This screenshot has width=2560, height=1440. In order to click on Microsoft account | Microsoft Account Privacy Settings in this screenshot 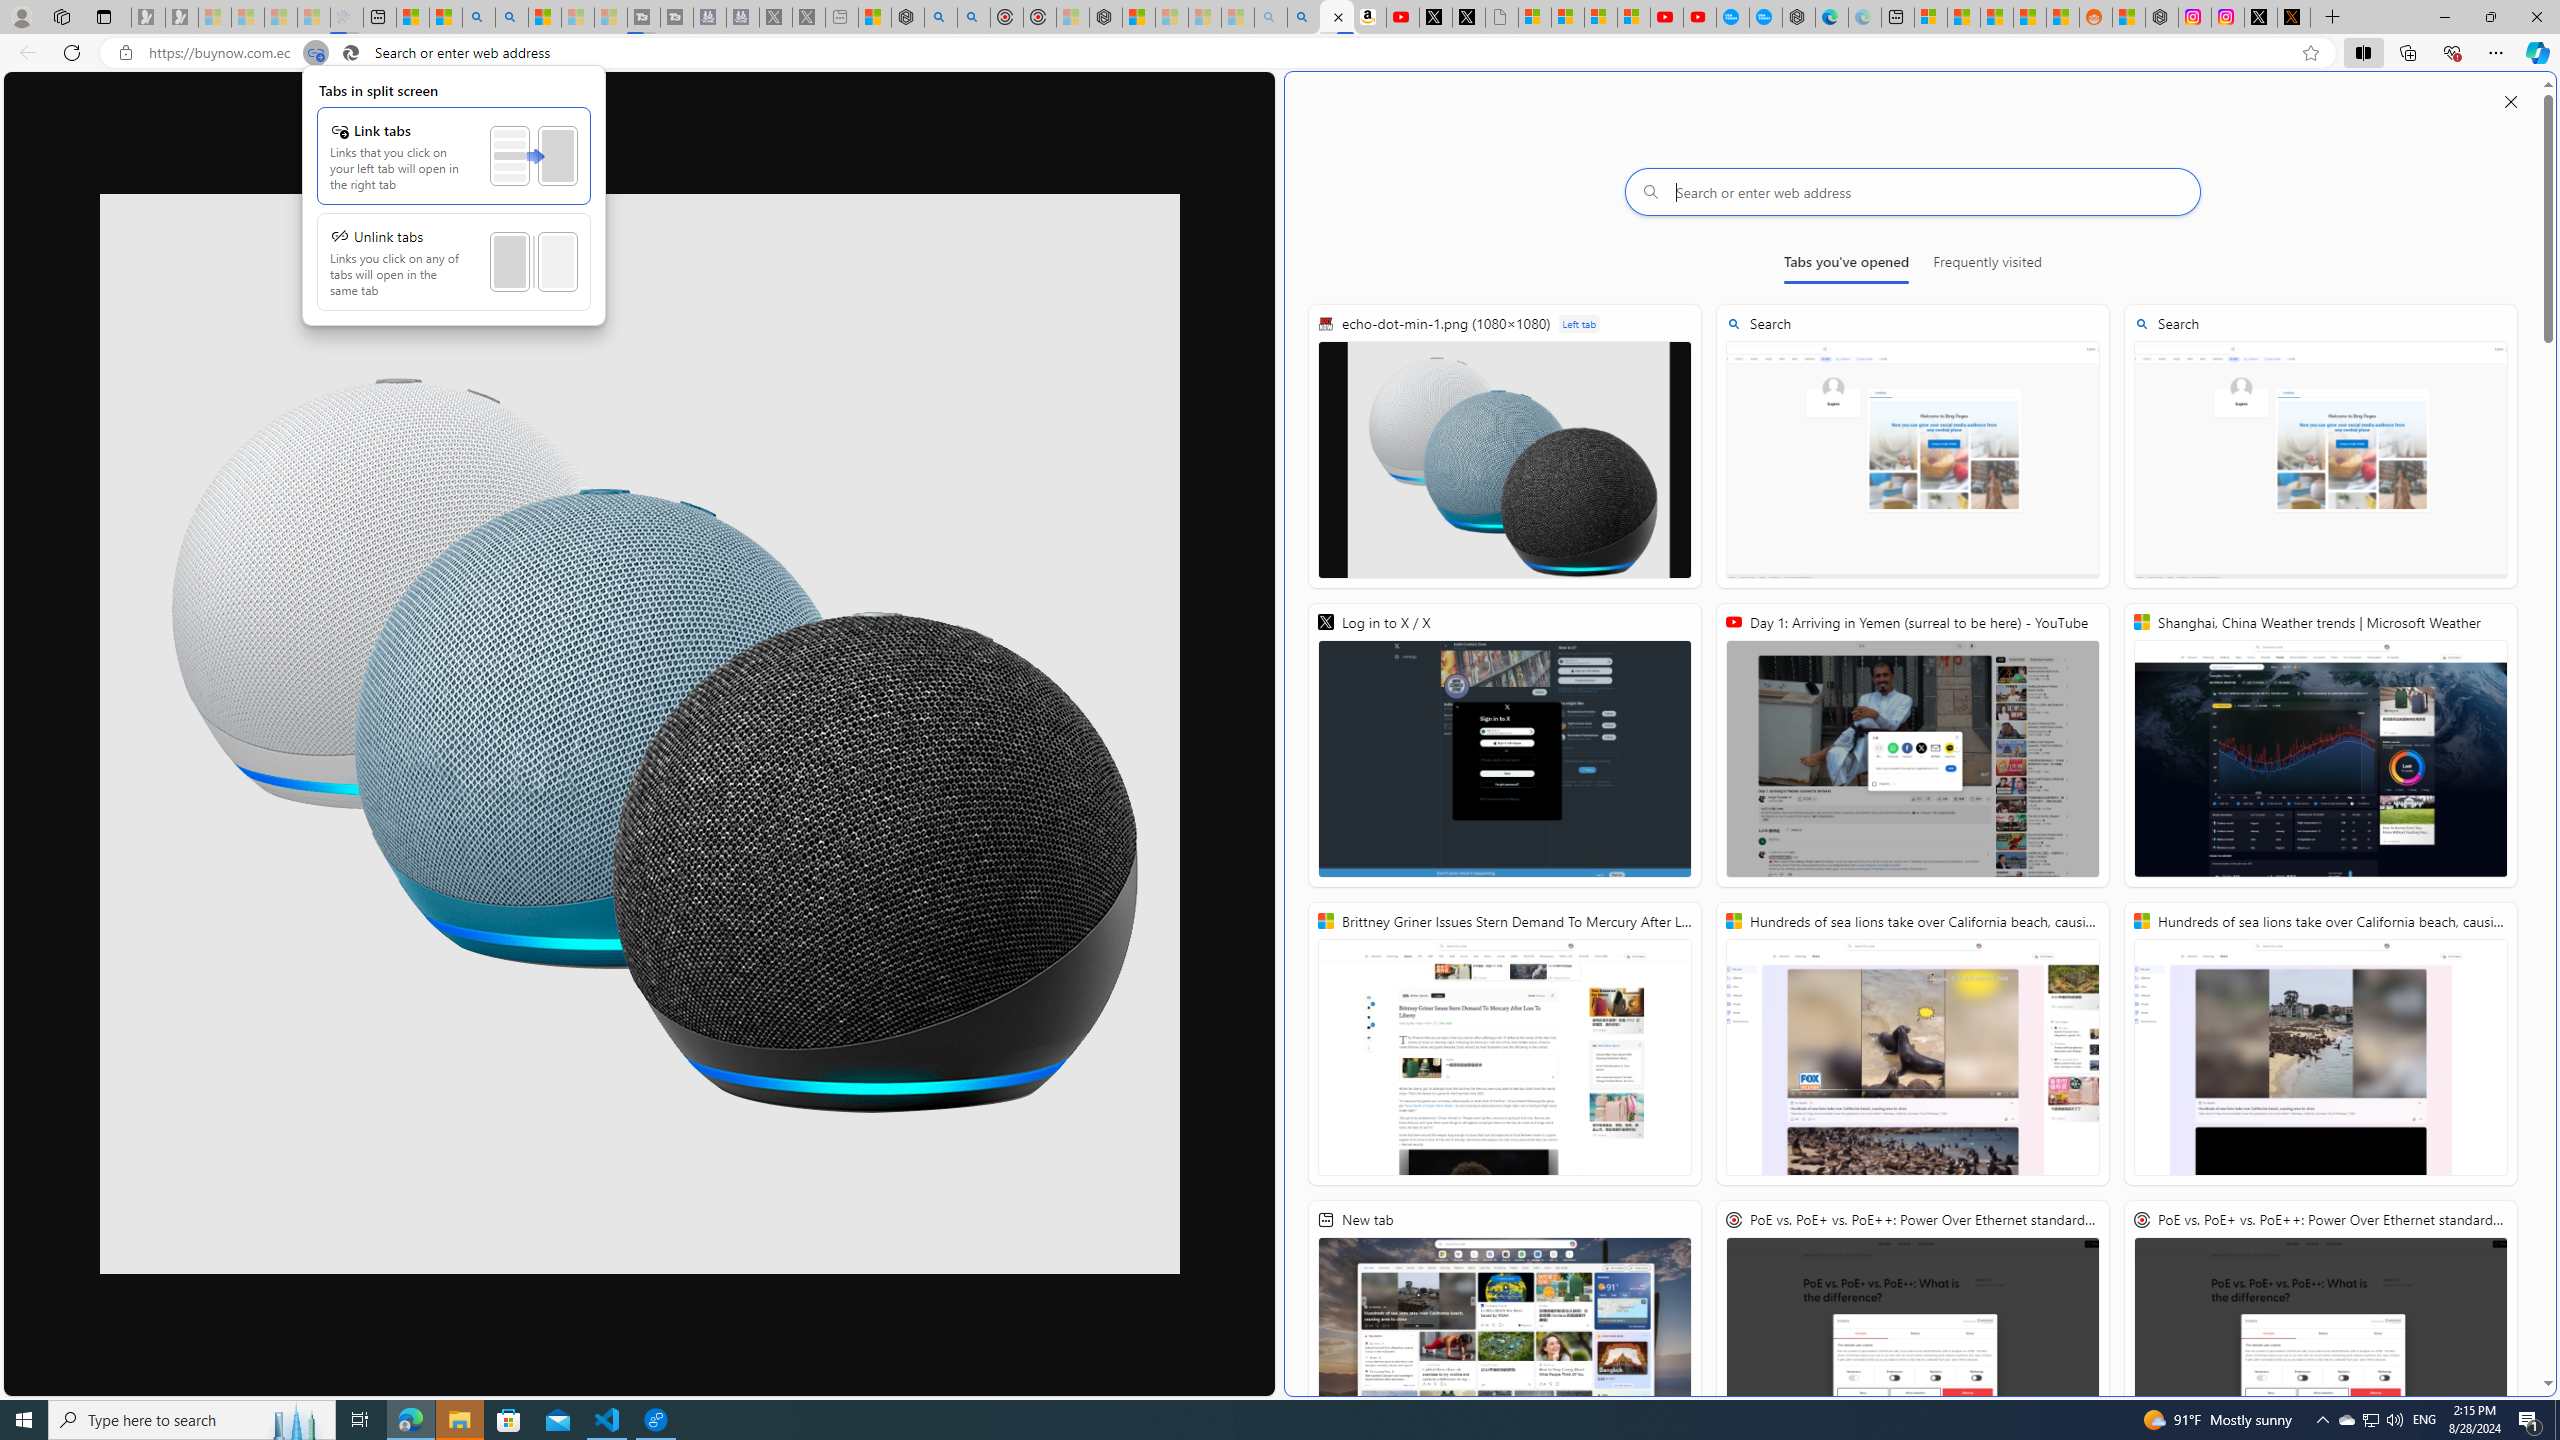, I will do `click(1931, 17)`.